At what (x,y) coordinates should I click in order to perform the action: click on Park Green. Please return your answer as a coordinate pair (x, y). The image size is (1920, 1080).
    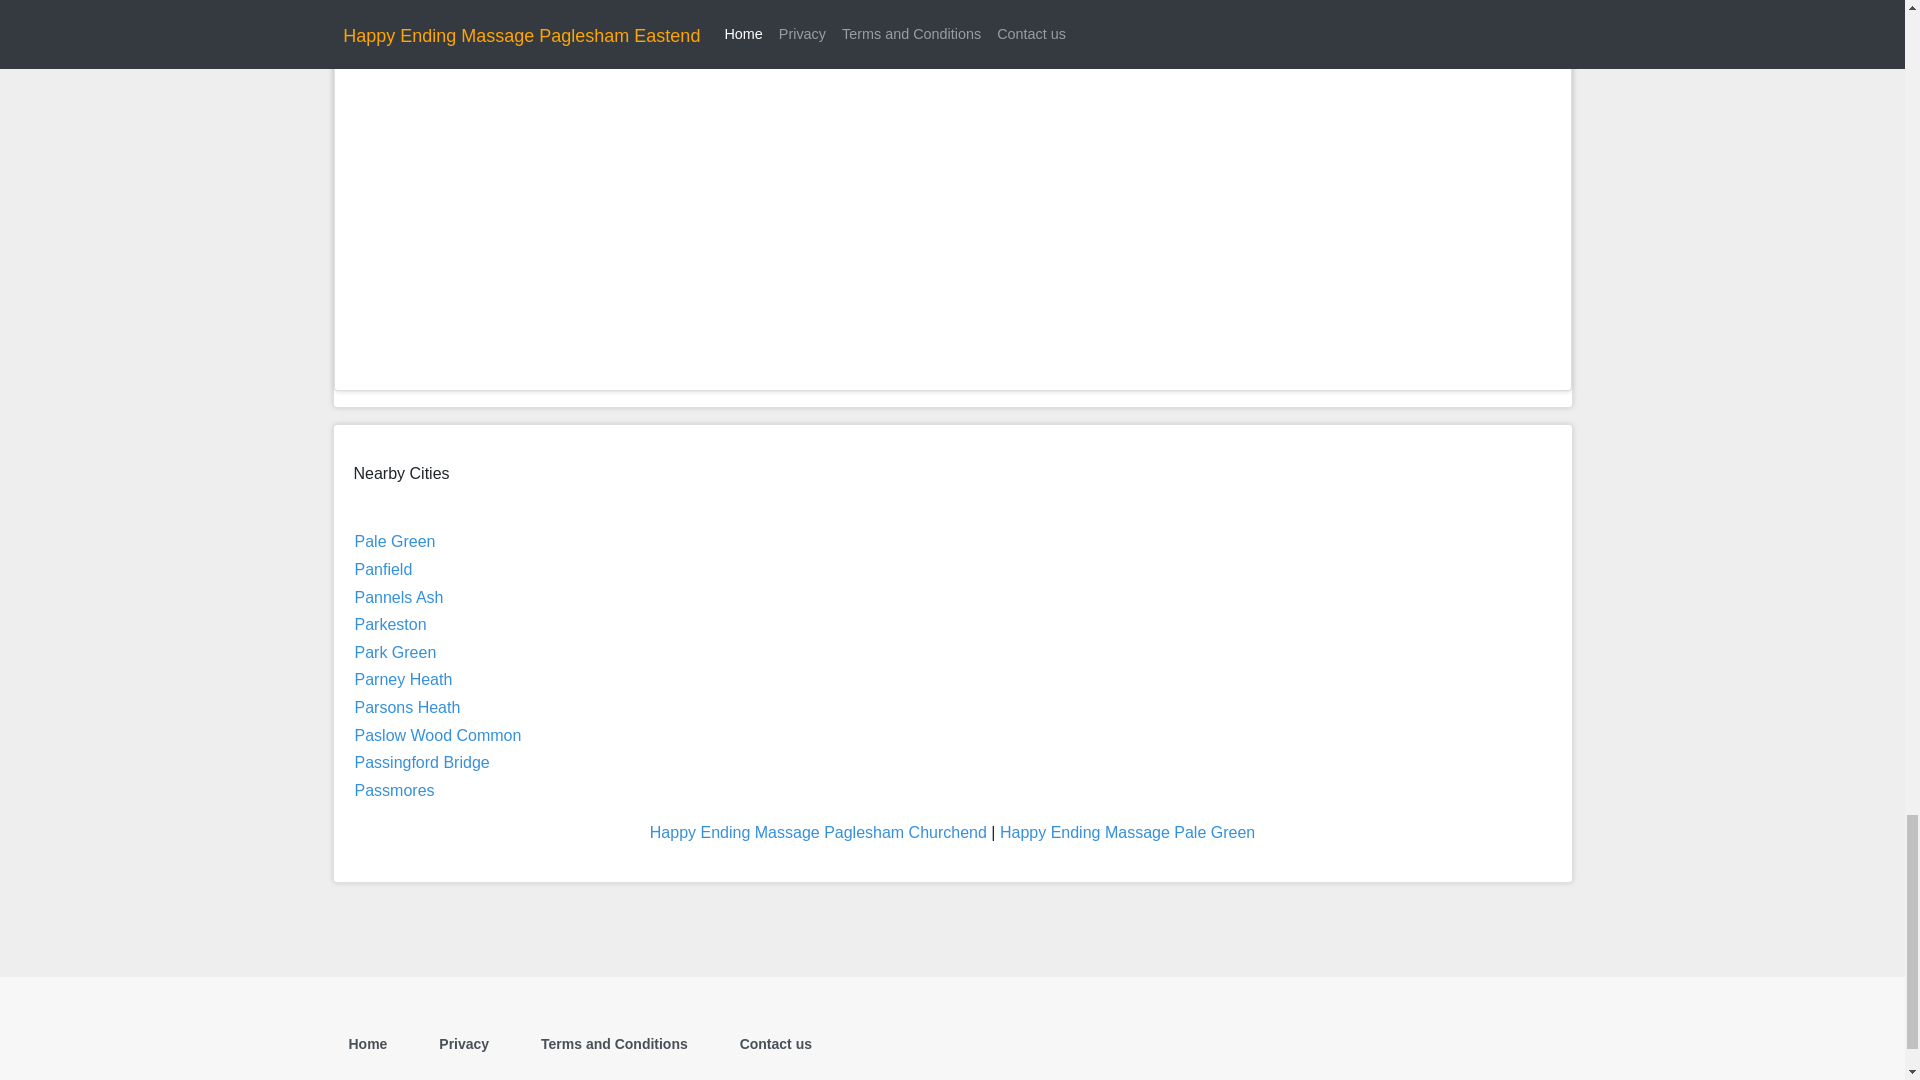
    Looking at the image, I should click on (394, 652).